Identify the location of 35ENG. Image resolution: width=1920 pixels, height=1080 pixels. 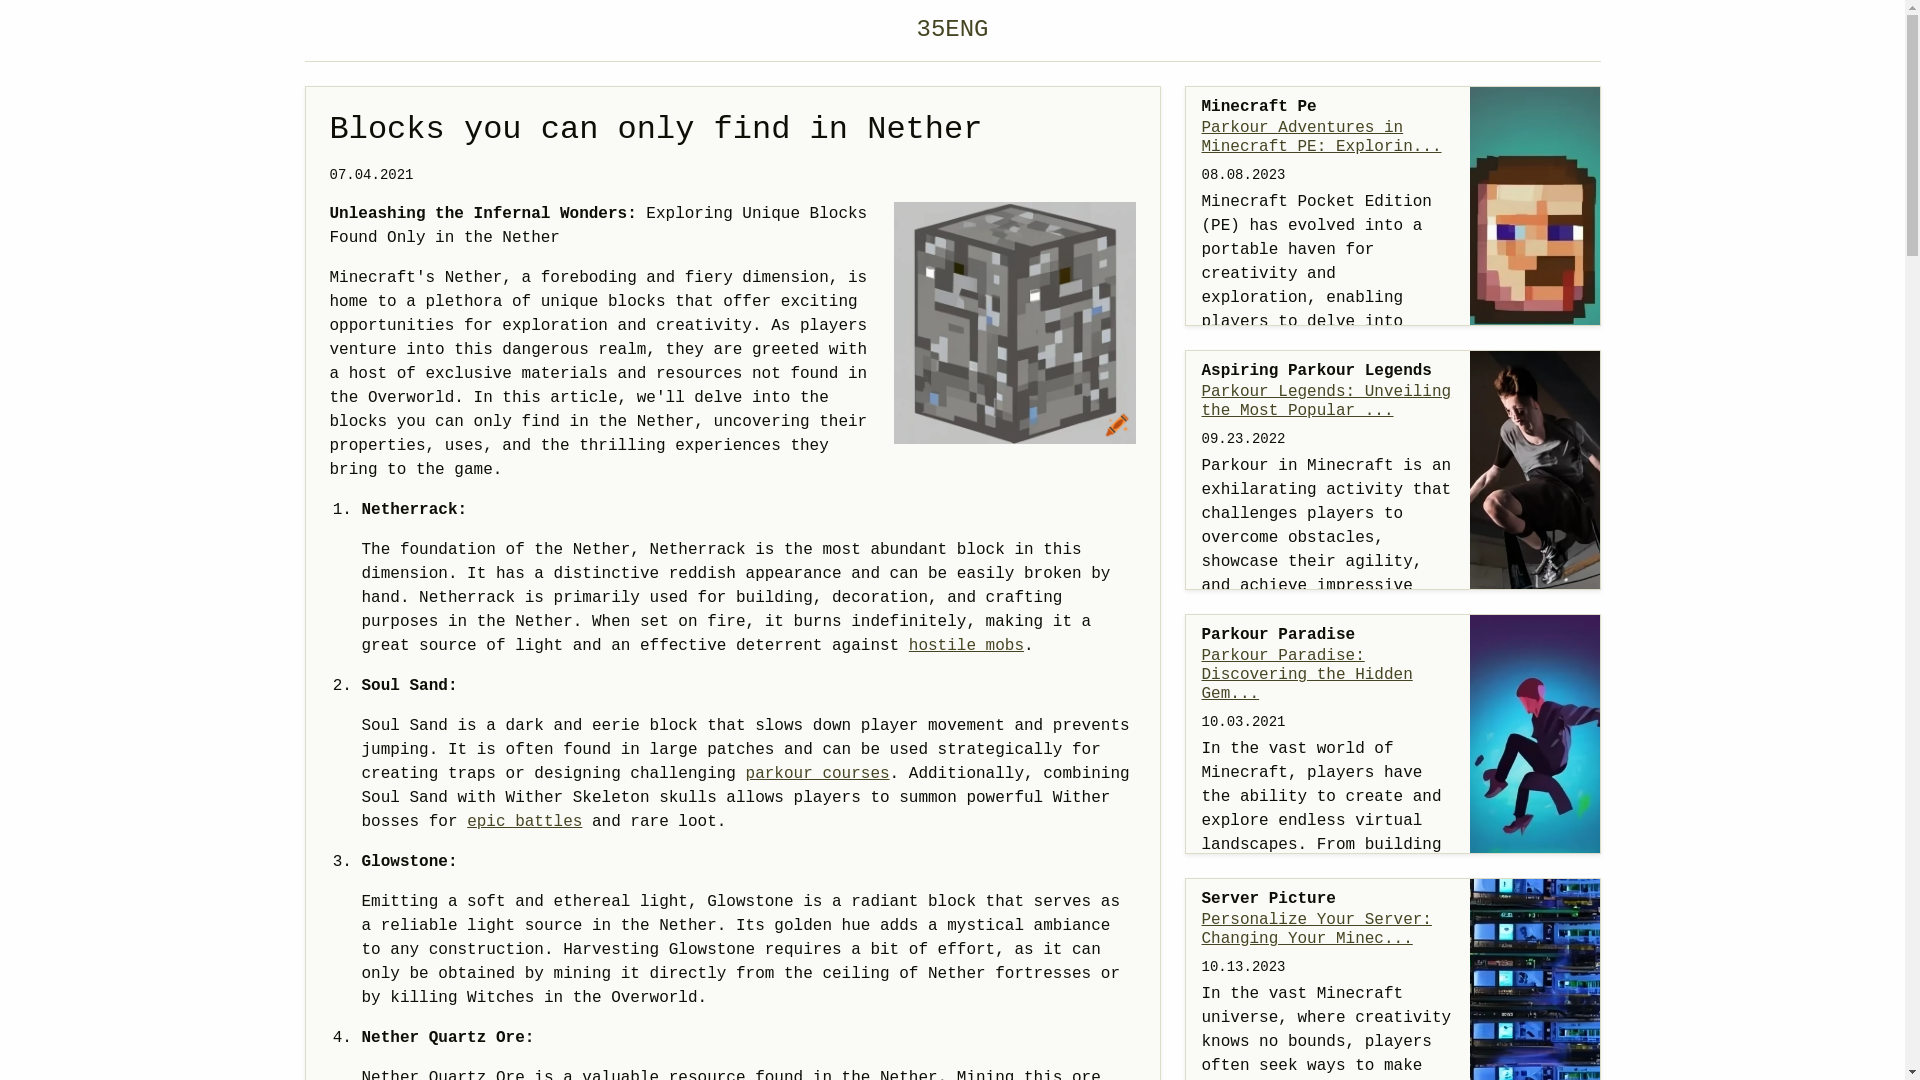
(952, 30).